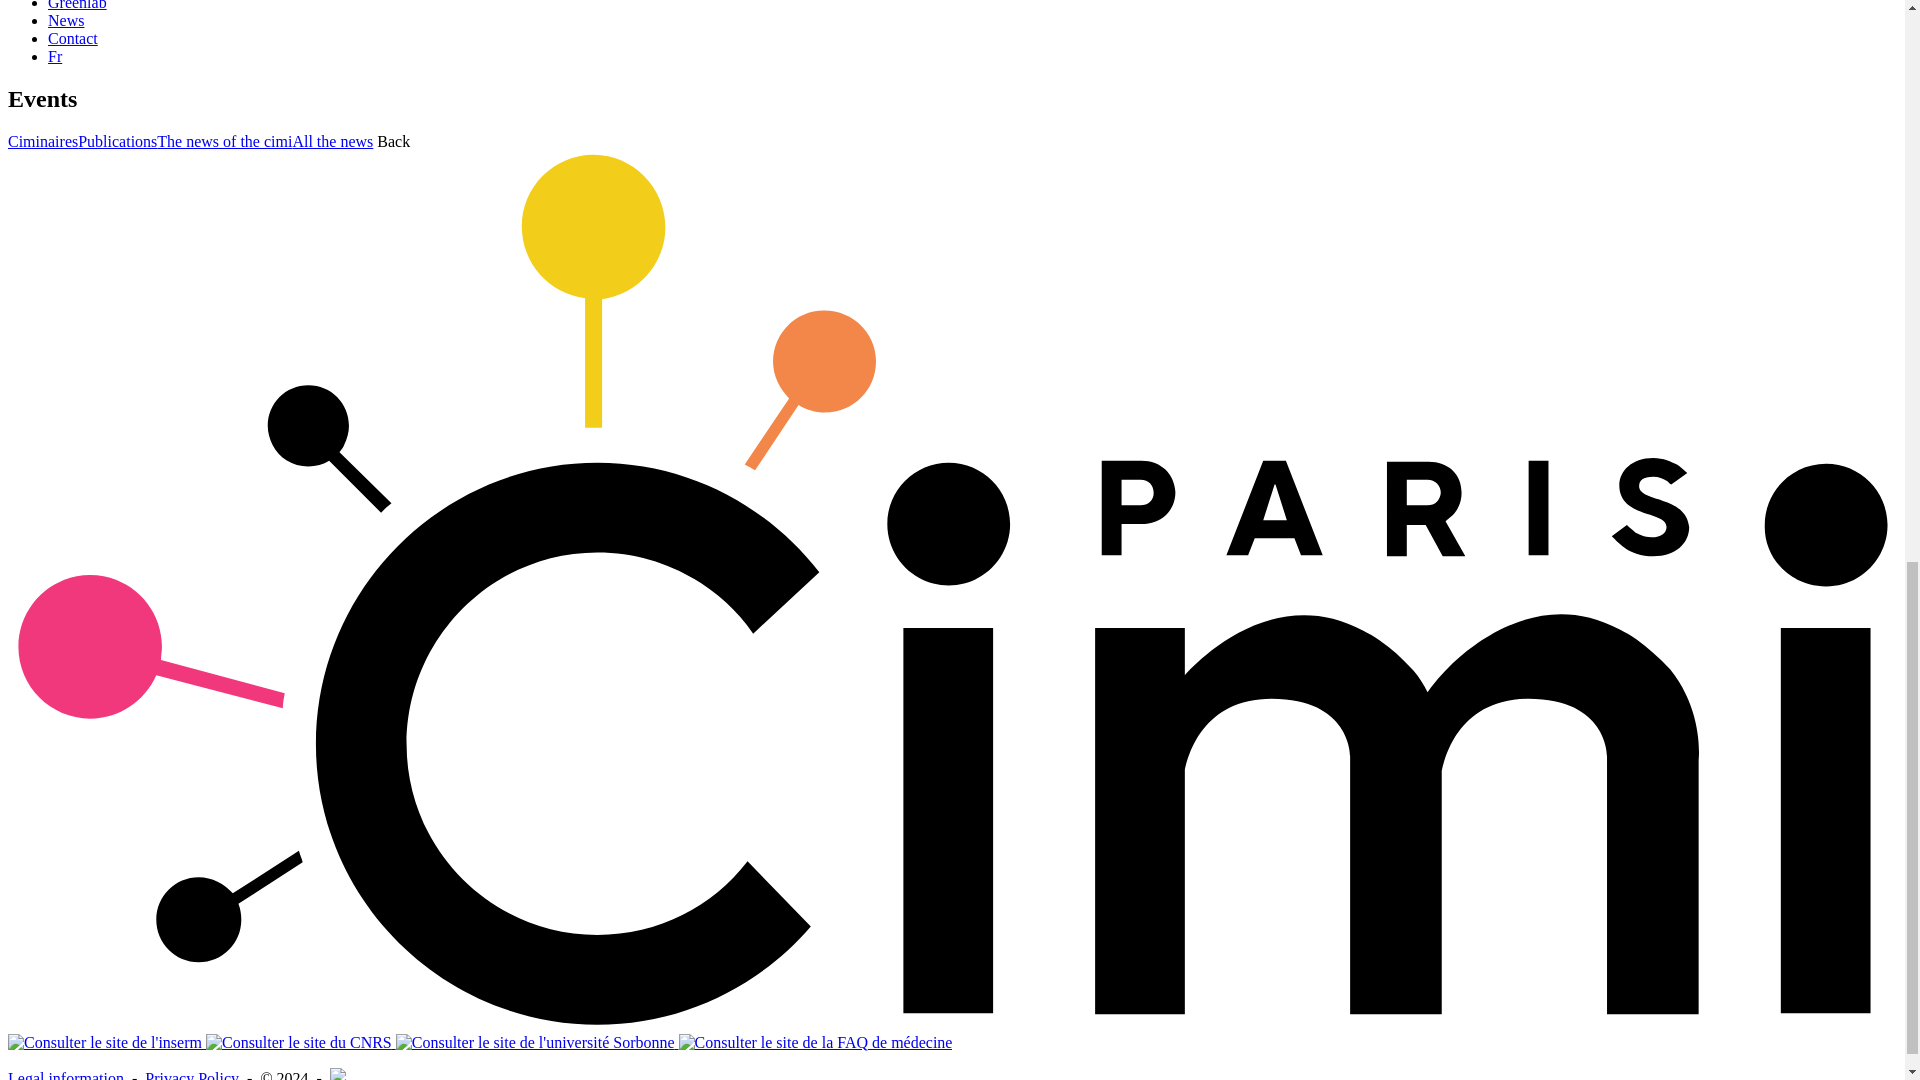 The height and width of the screenshot is (1080, 1920). Describe the element at coordinates (42, 141) in the screenshot. I see `Ciminaires` at that location.